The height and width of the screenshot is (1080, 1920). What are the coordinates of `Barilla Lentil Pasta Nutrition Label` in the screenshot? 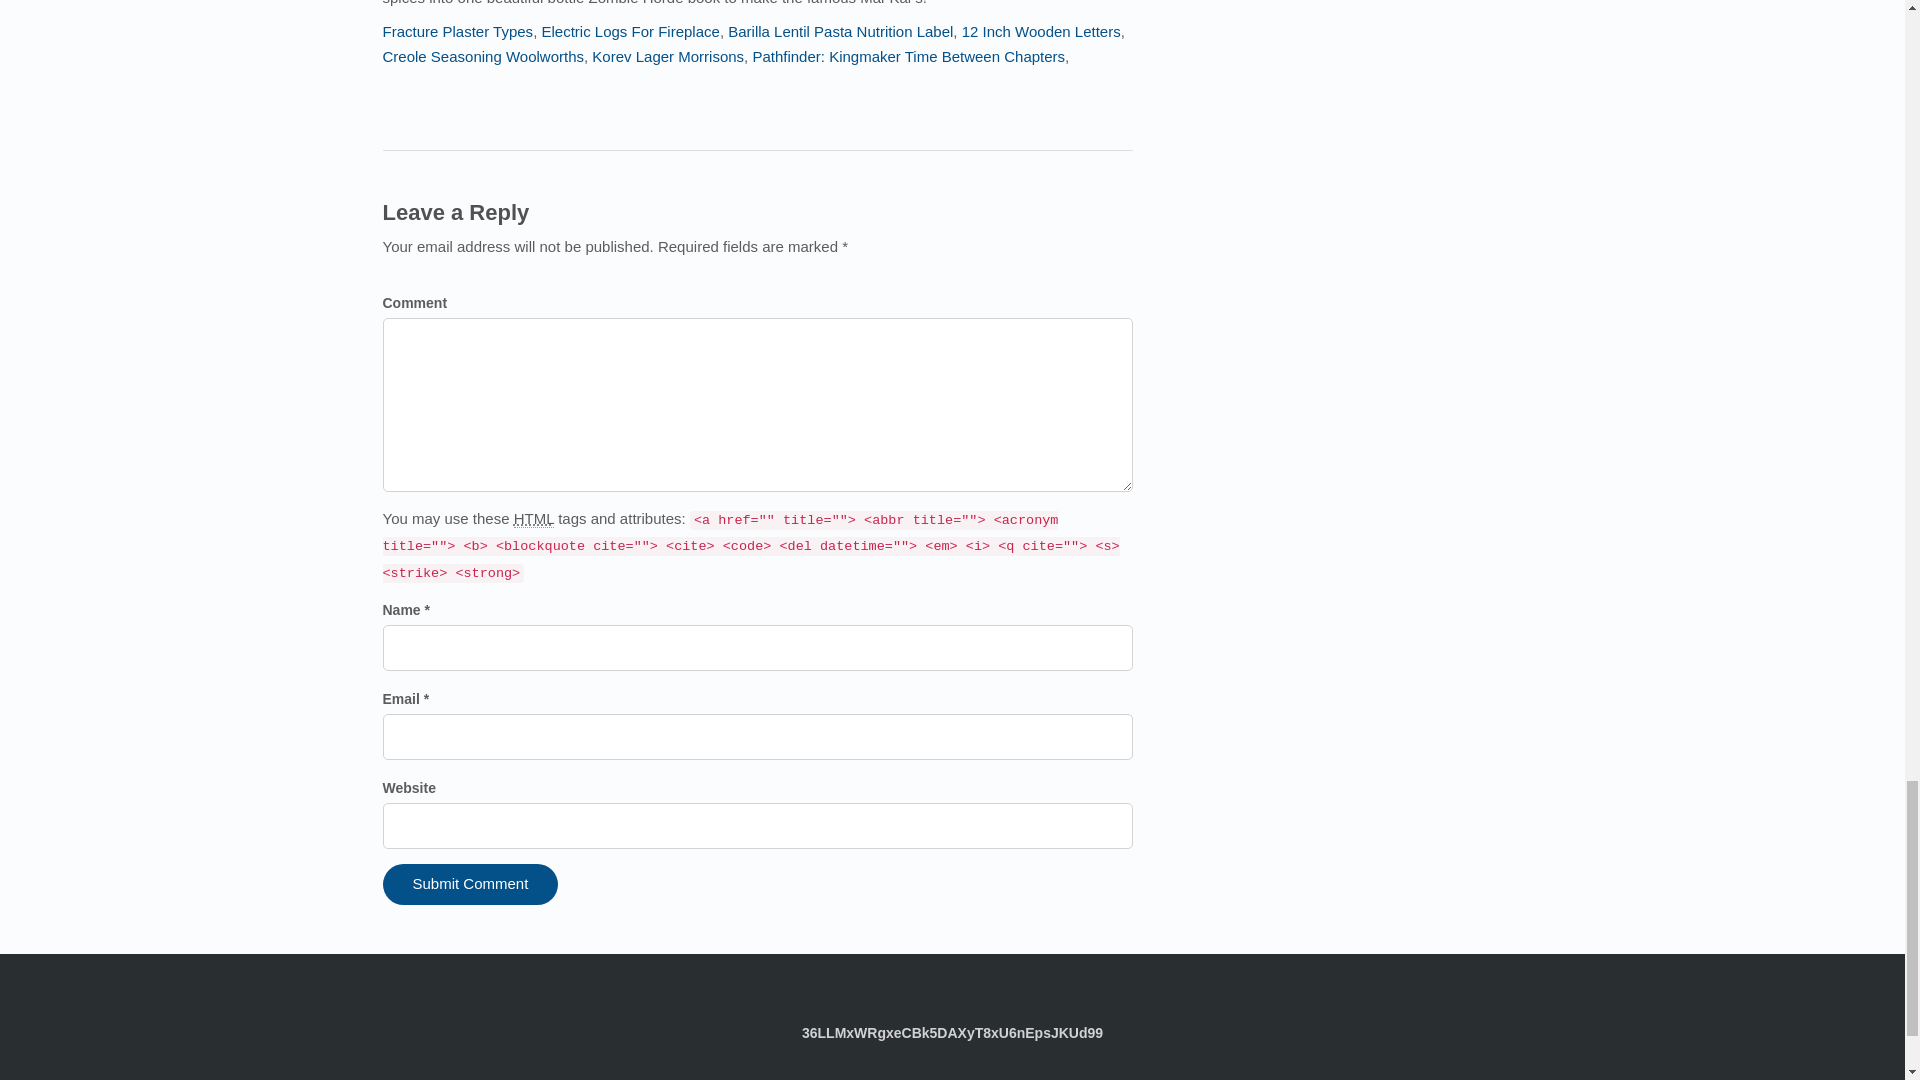 It's located at (840, 30).